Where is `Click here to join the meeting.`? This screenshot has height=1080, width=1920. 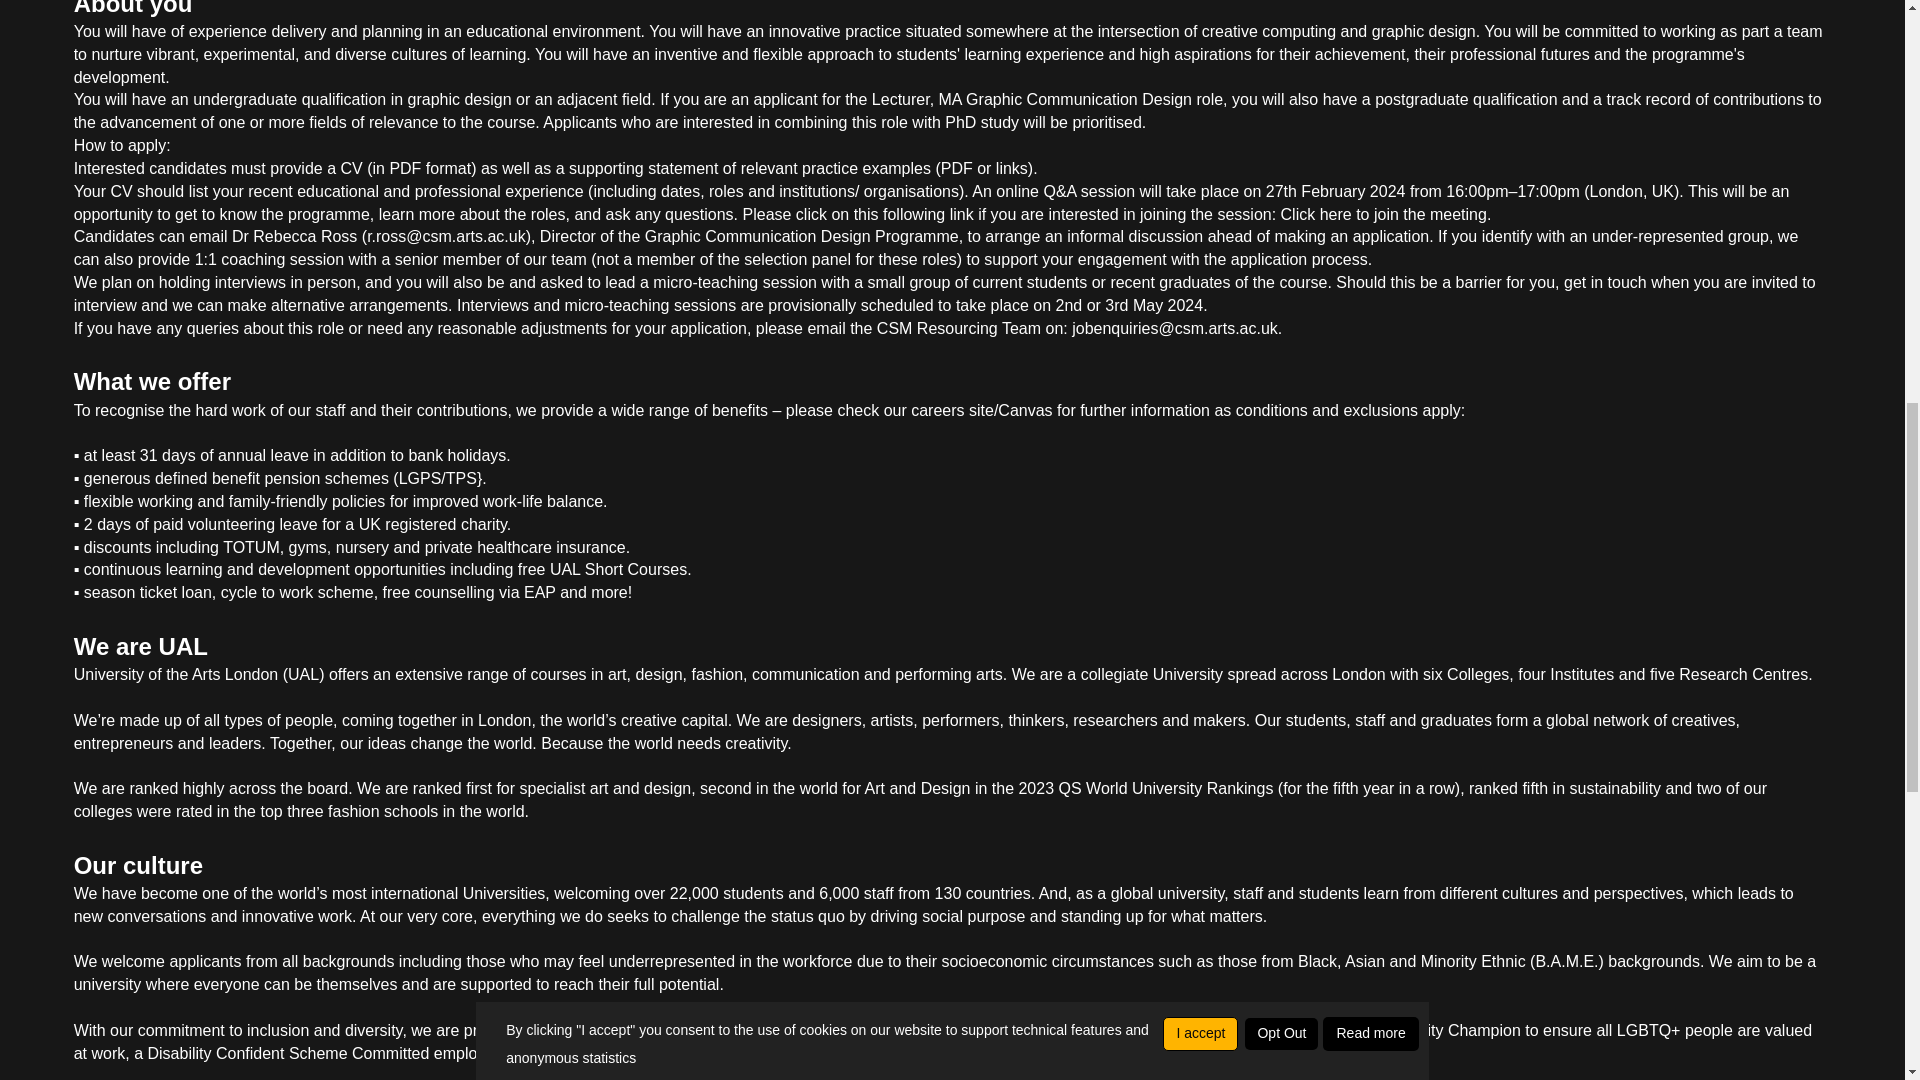
Click here to join the meeting. is located at coordinates (1386, 214).